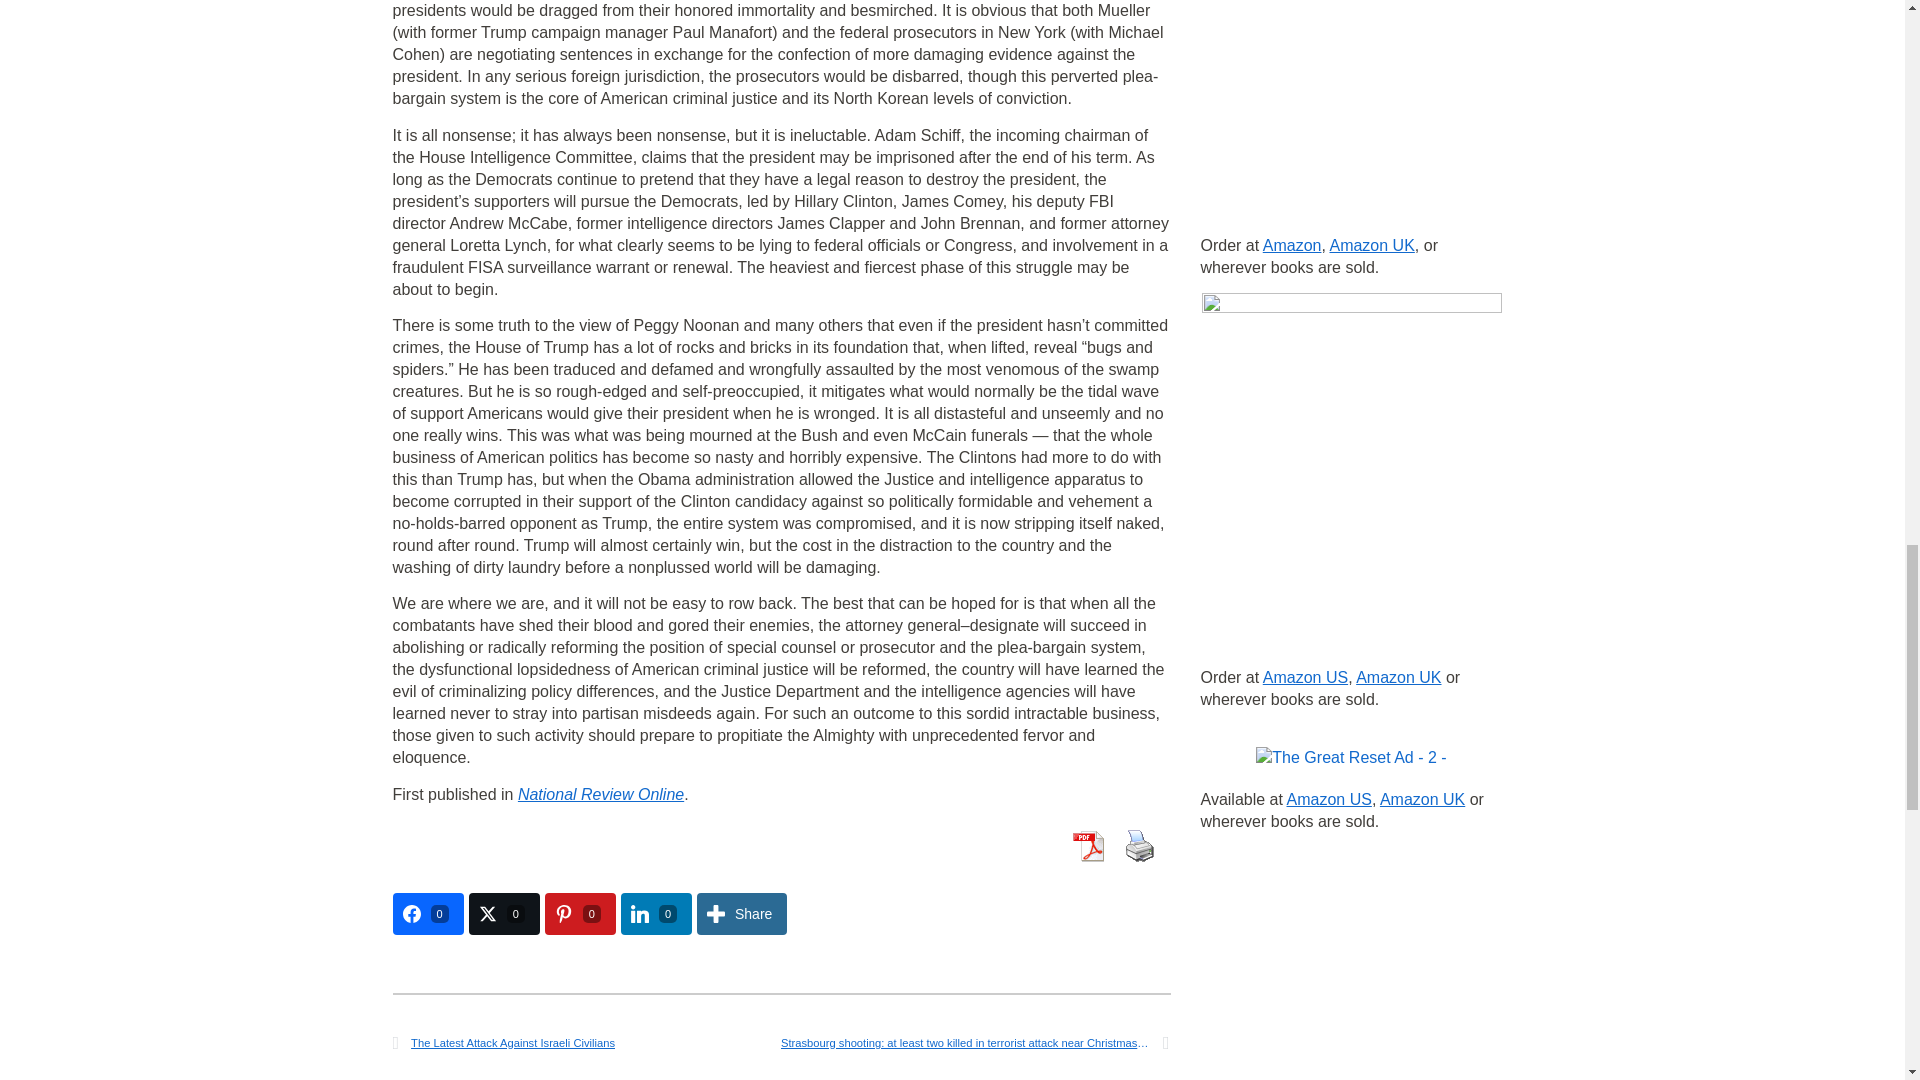 This screenshot has height=1080, width=1920. What do you see at coordinates (504, 914) in the screenshot?
I see `Share on Twitter` at bounding box center [504, 914].